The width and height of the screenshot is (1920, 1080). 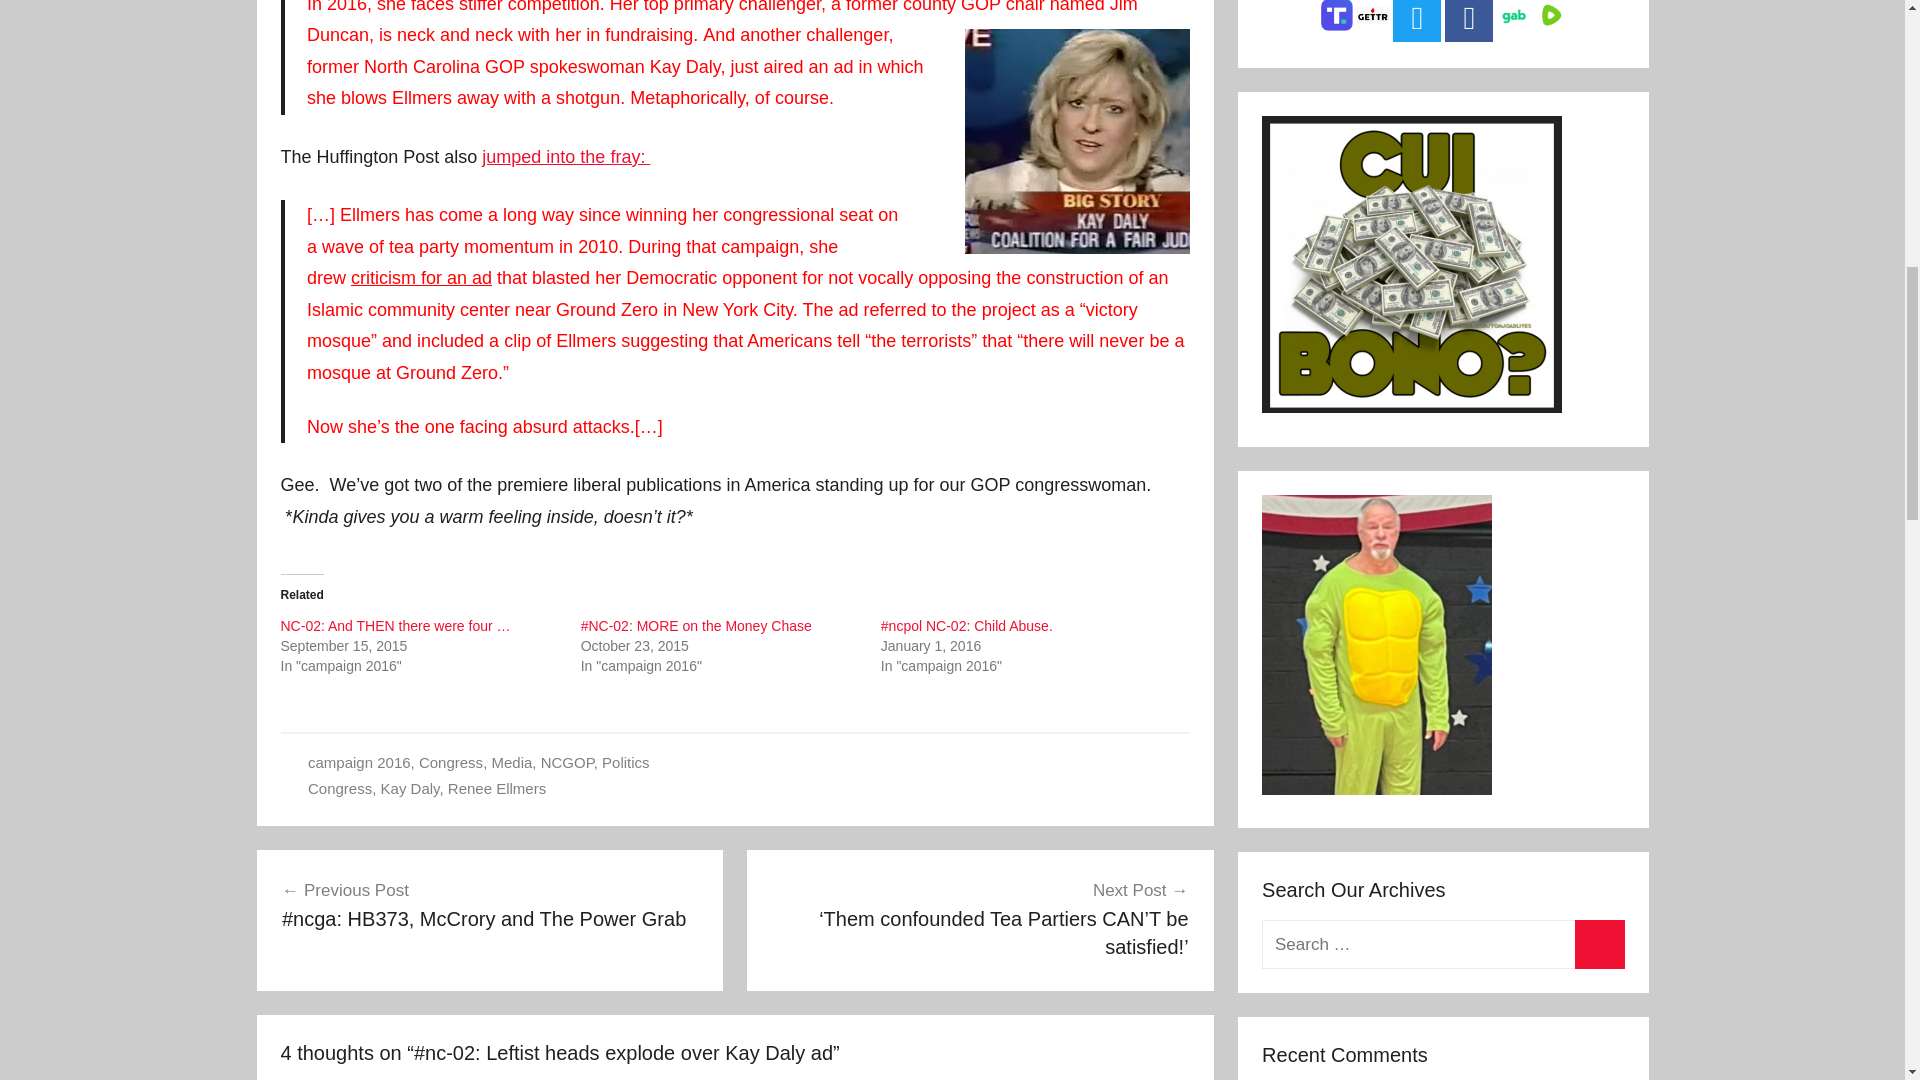 I want to click on Congress, so click(x=340, y=788).